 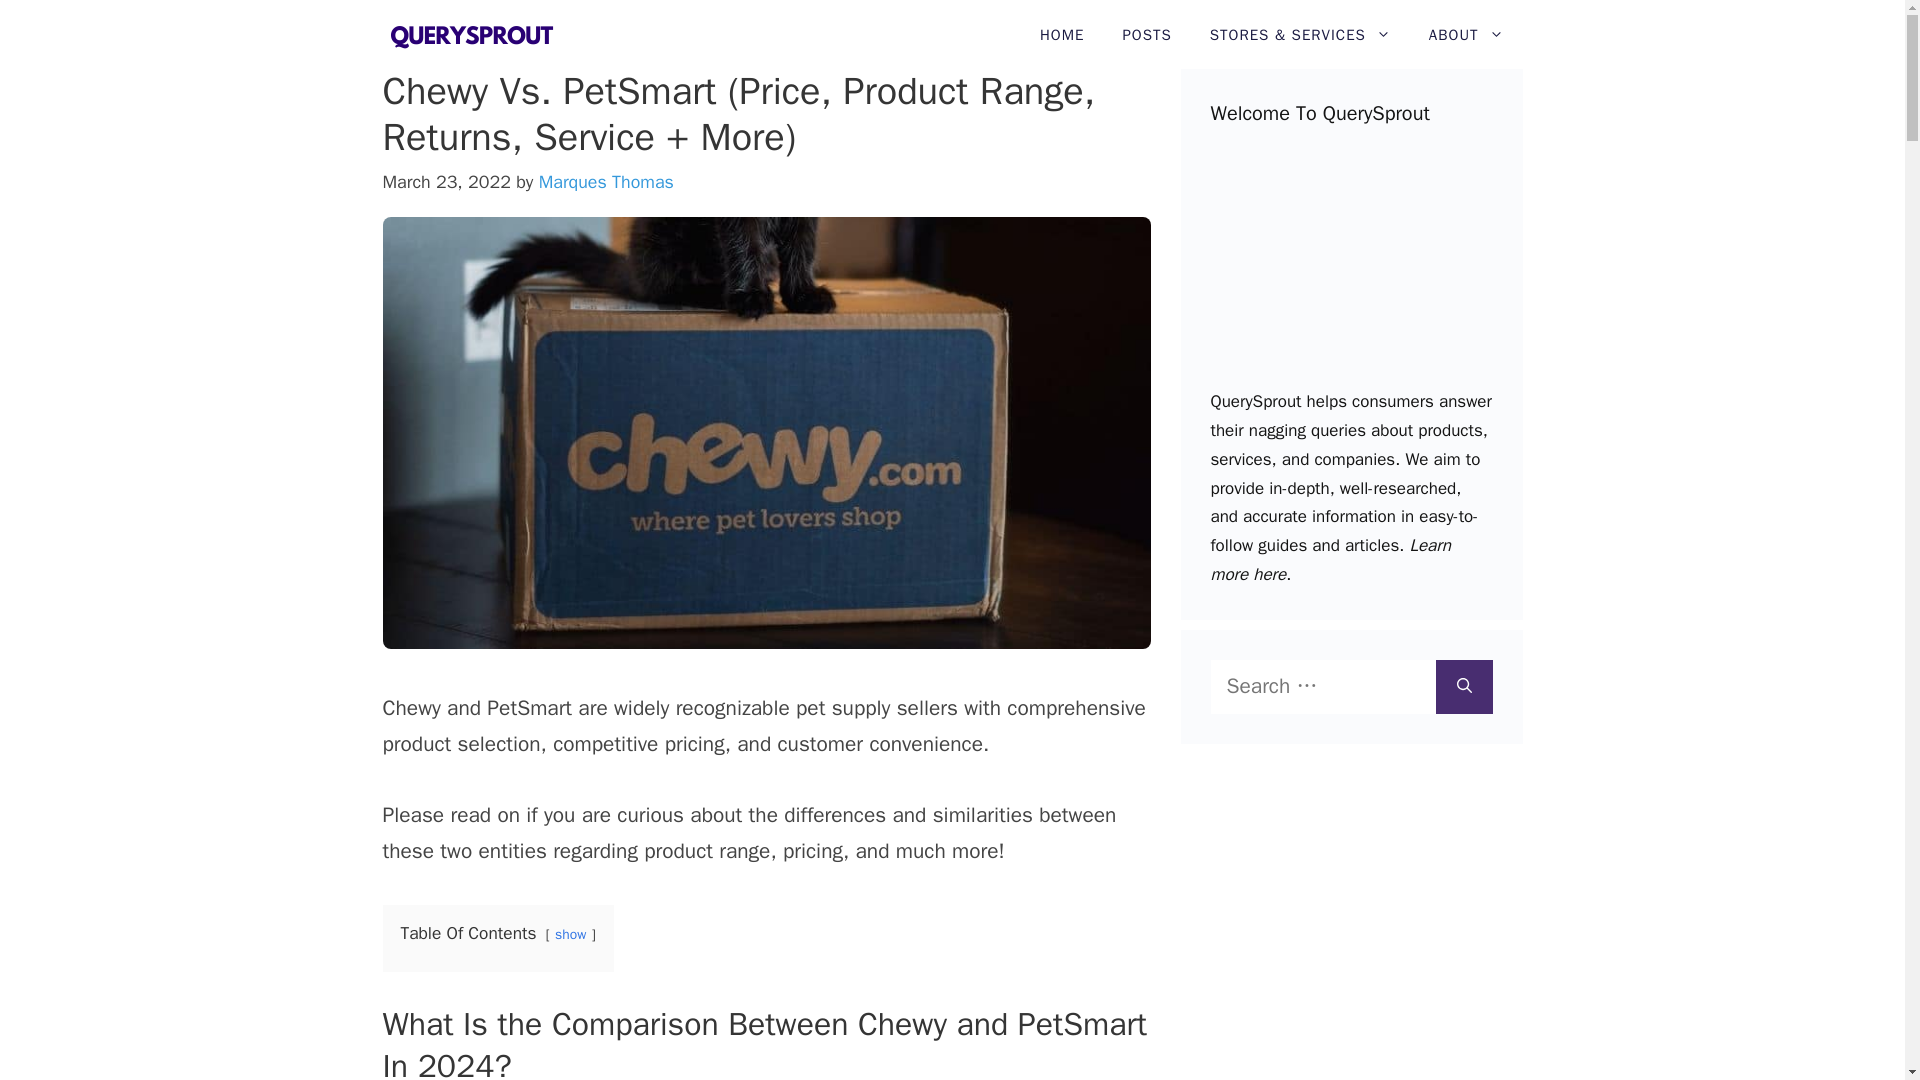 What do you see at coordinates (1322, 686) in the screenshot?
I see `Search for:` at bounding box center [1322, 686].